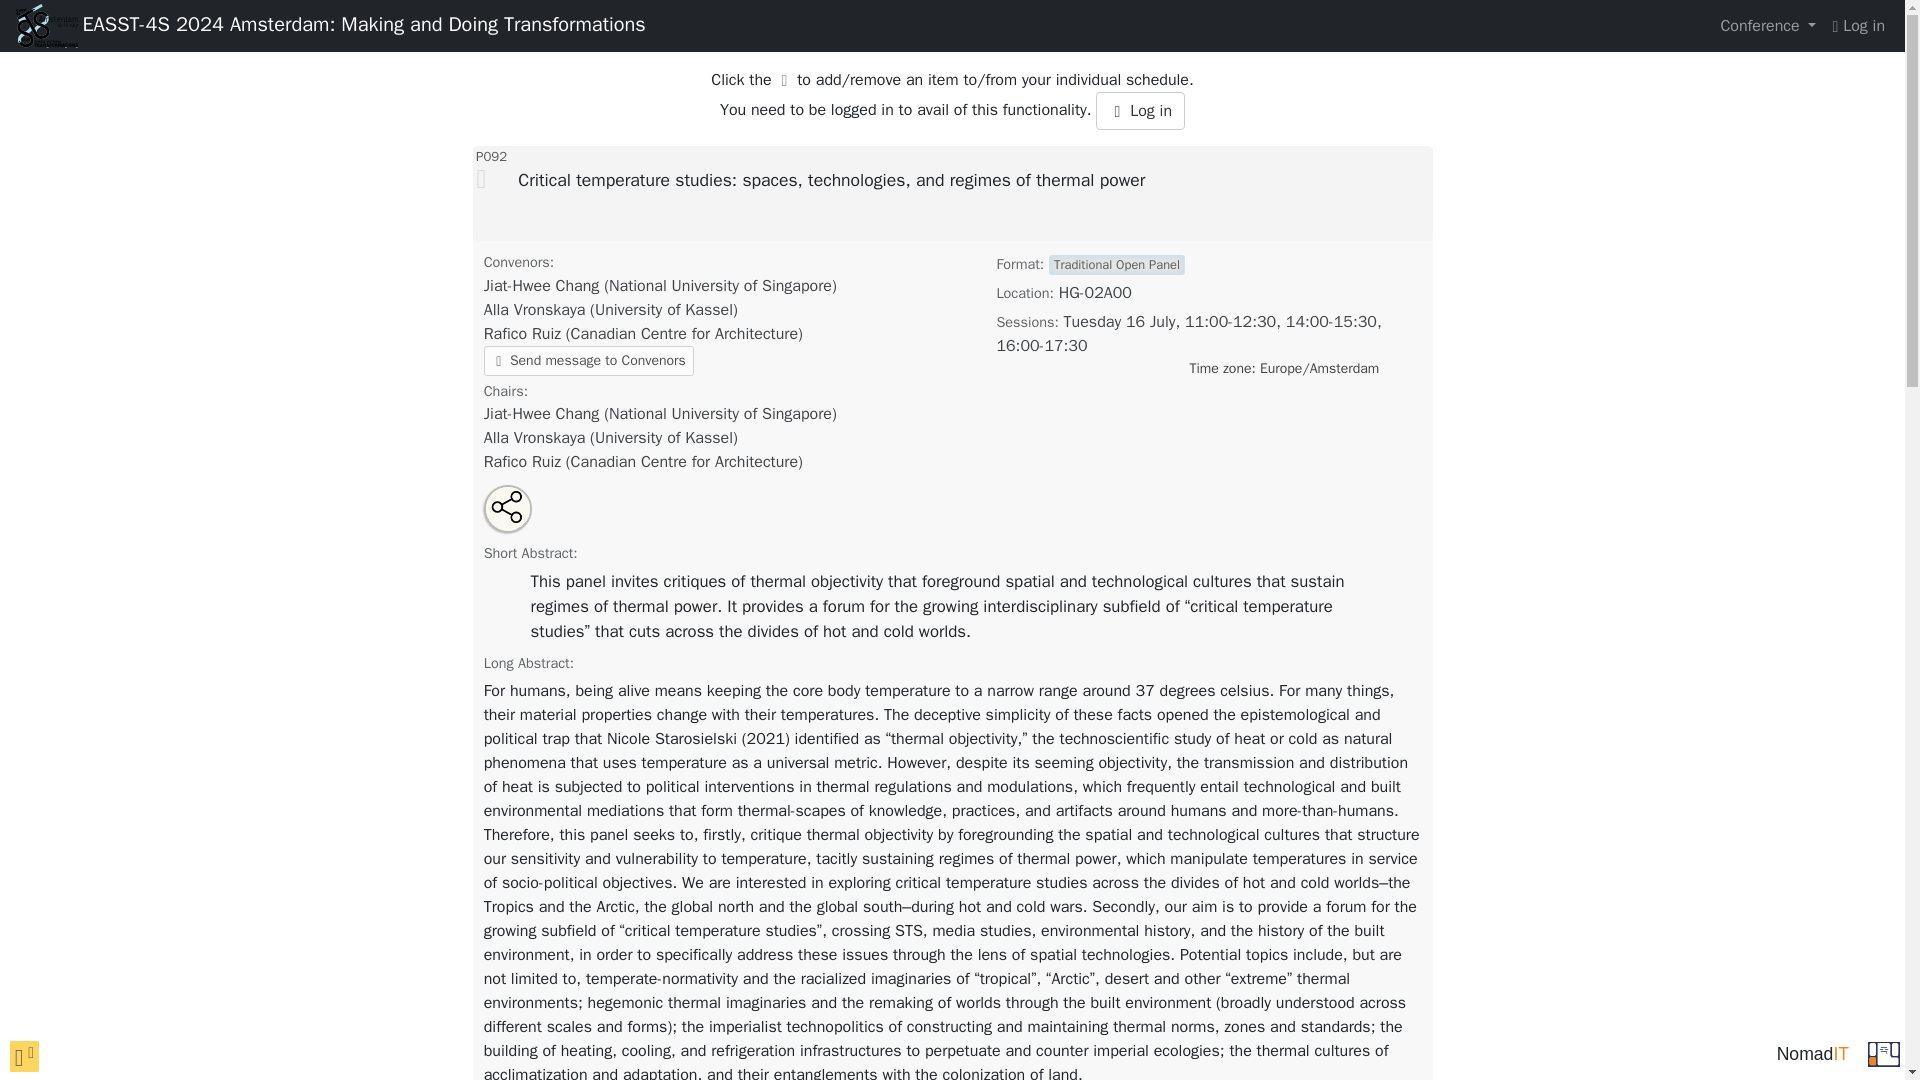 The height and width of the screenshot is (1080, 1920). What do you see at coordinates (642, 462) in the screenshot?
I see `Chair` at bounding box center [642, 462].